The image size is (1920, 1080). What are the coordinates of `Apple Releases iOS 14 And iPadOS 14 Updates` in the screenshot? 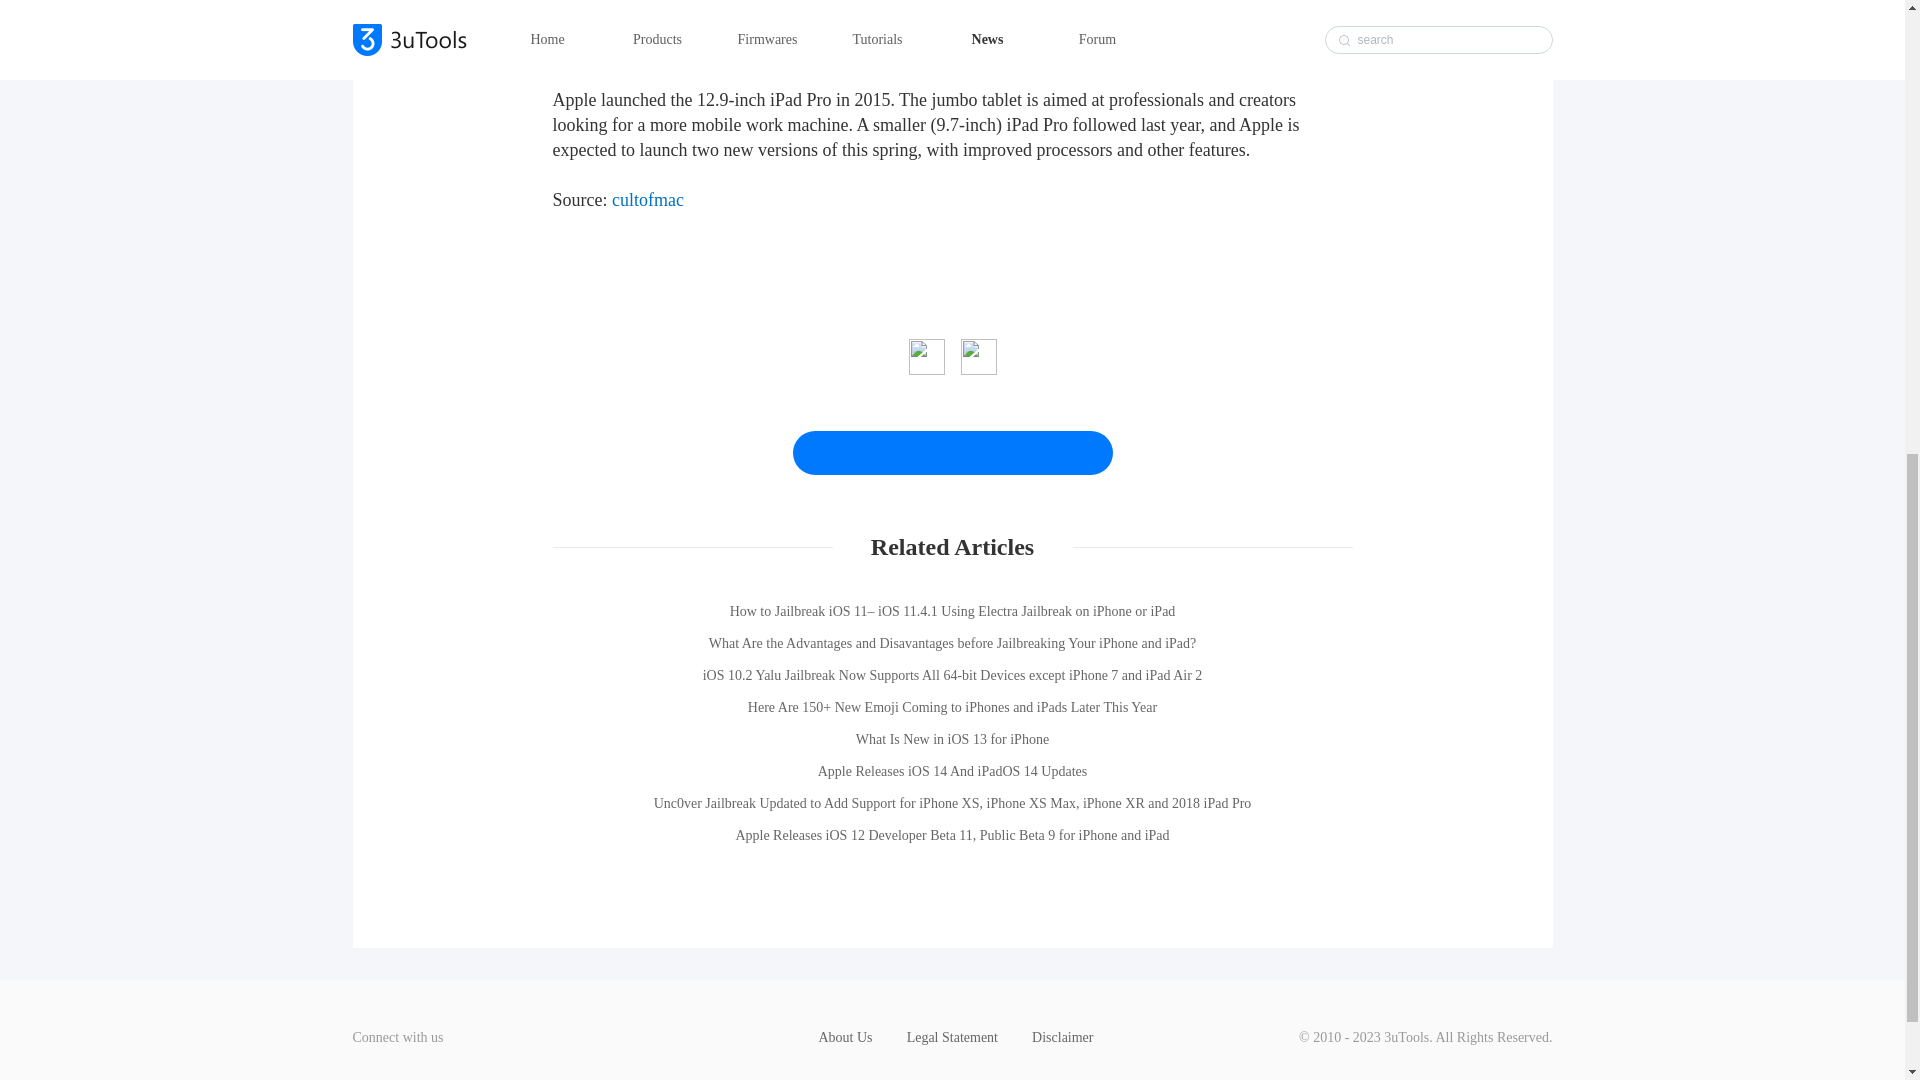 It's located at (952, 772).